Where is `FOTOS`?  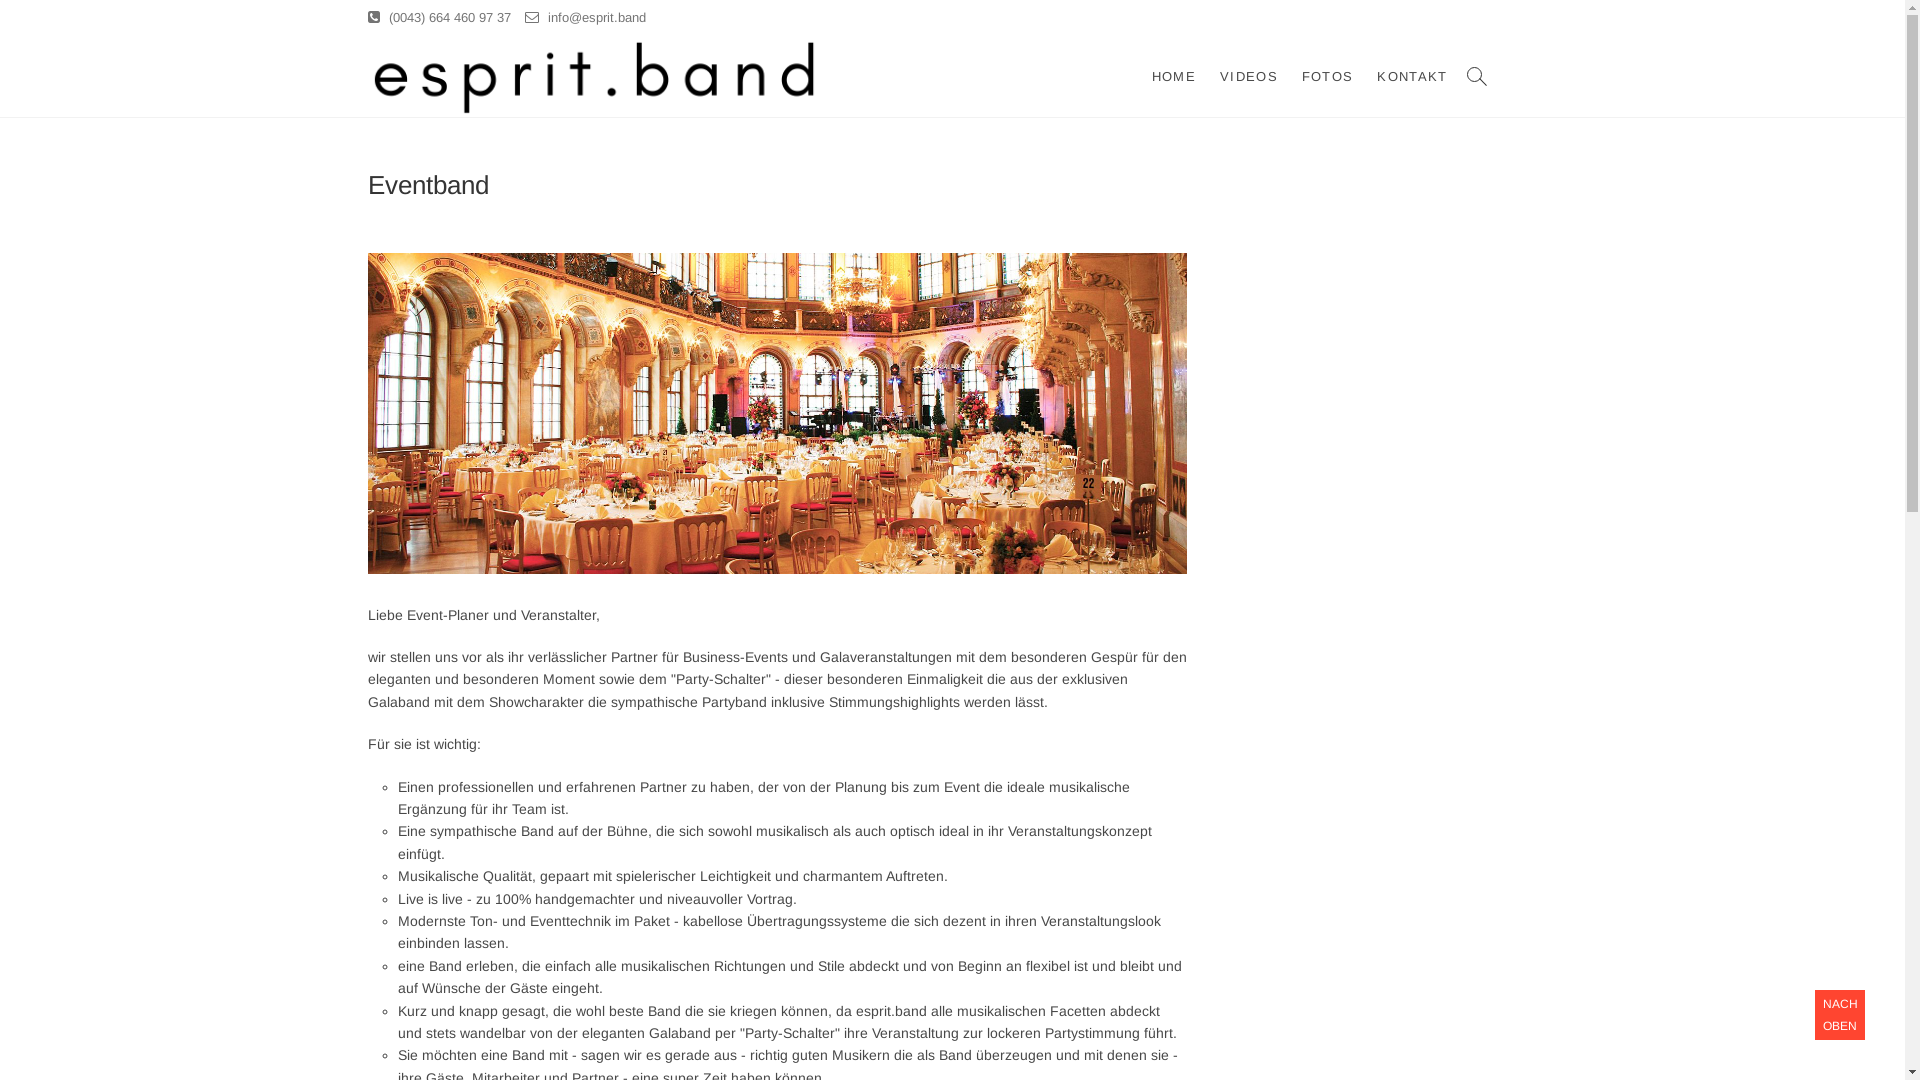 FOTOS is located at coordinates (1328, 77).